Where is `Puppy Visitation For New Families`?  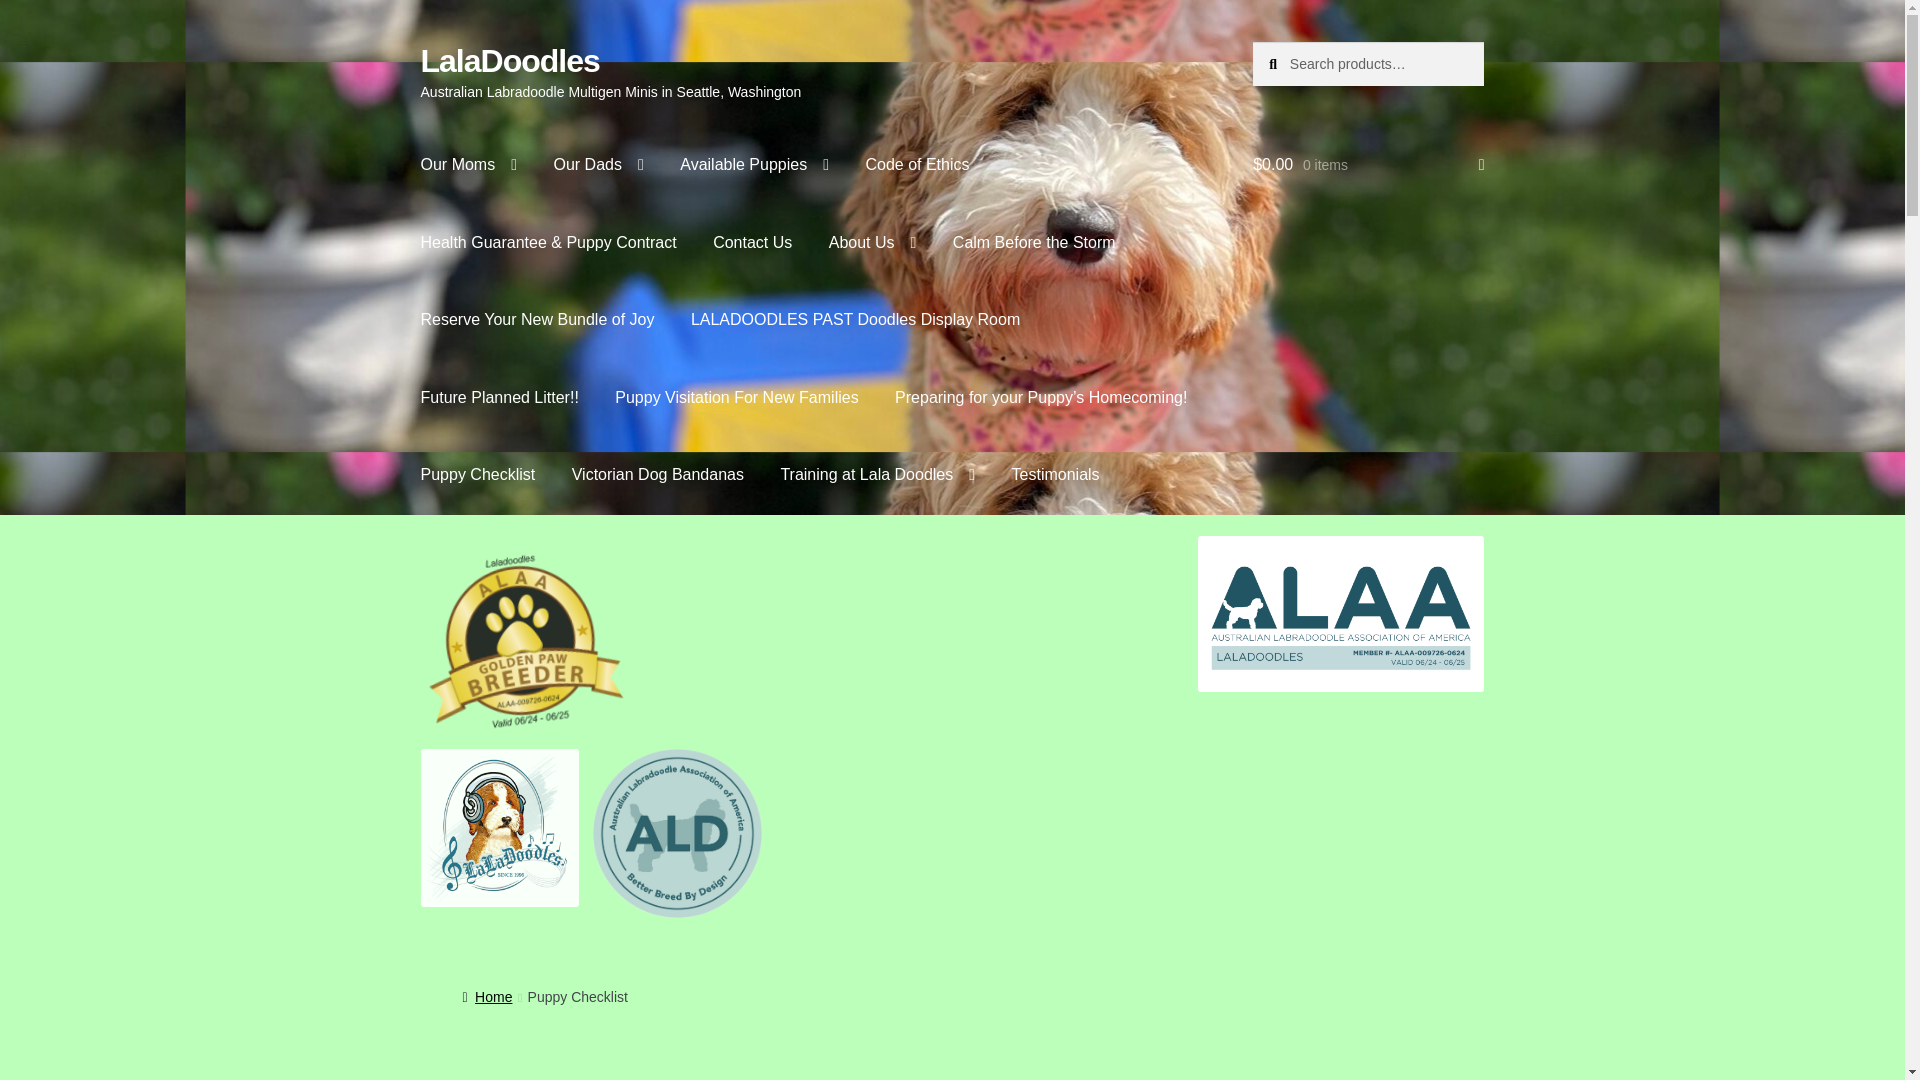
Puppy Visitation For New Families is located at coordinates (736, 398).